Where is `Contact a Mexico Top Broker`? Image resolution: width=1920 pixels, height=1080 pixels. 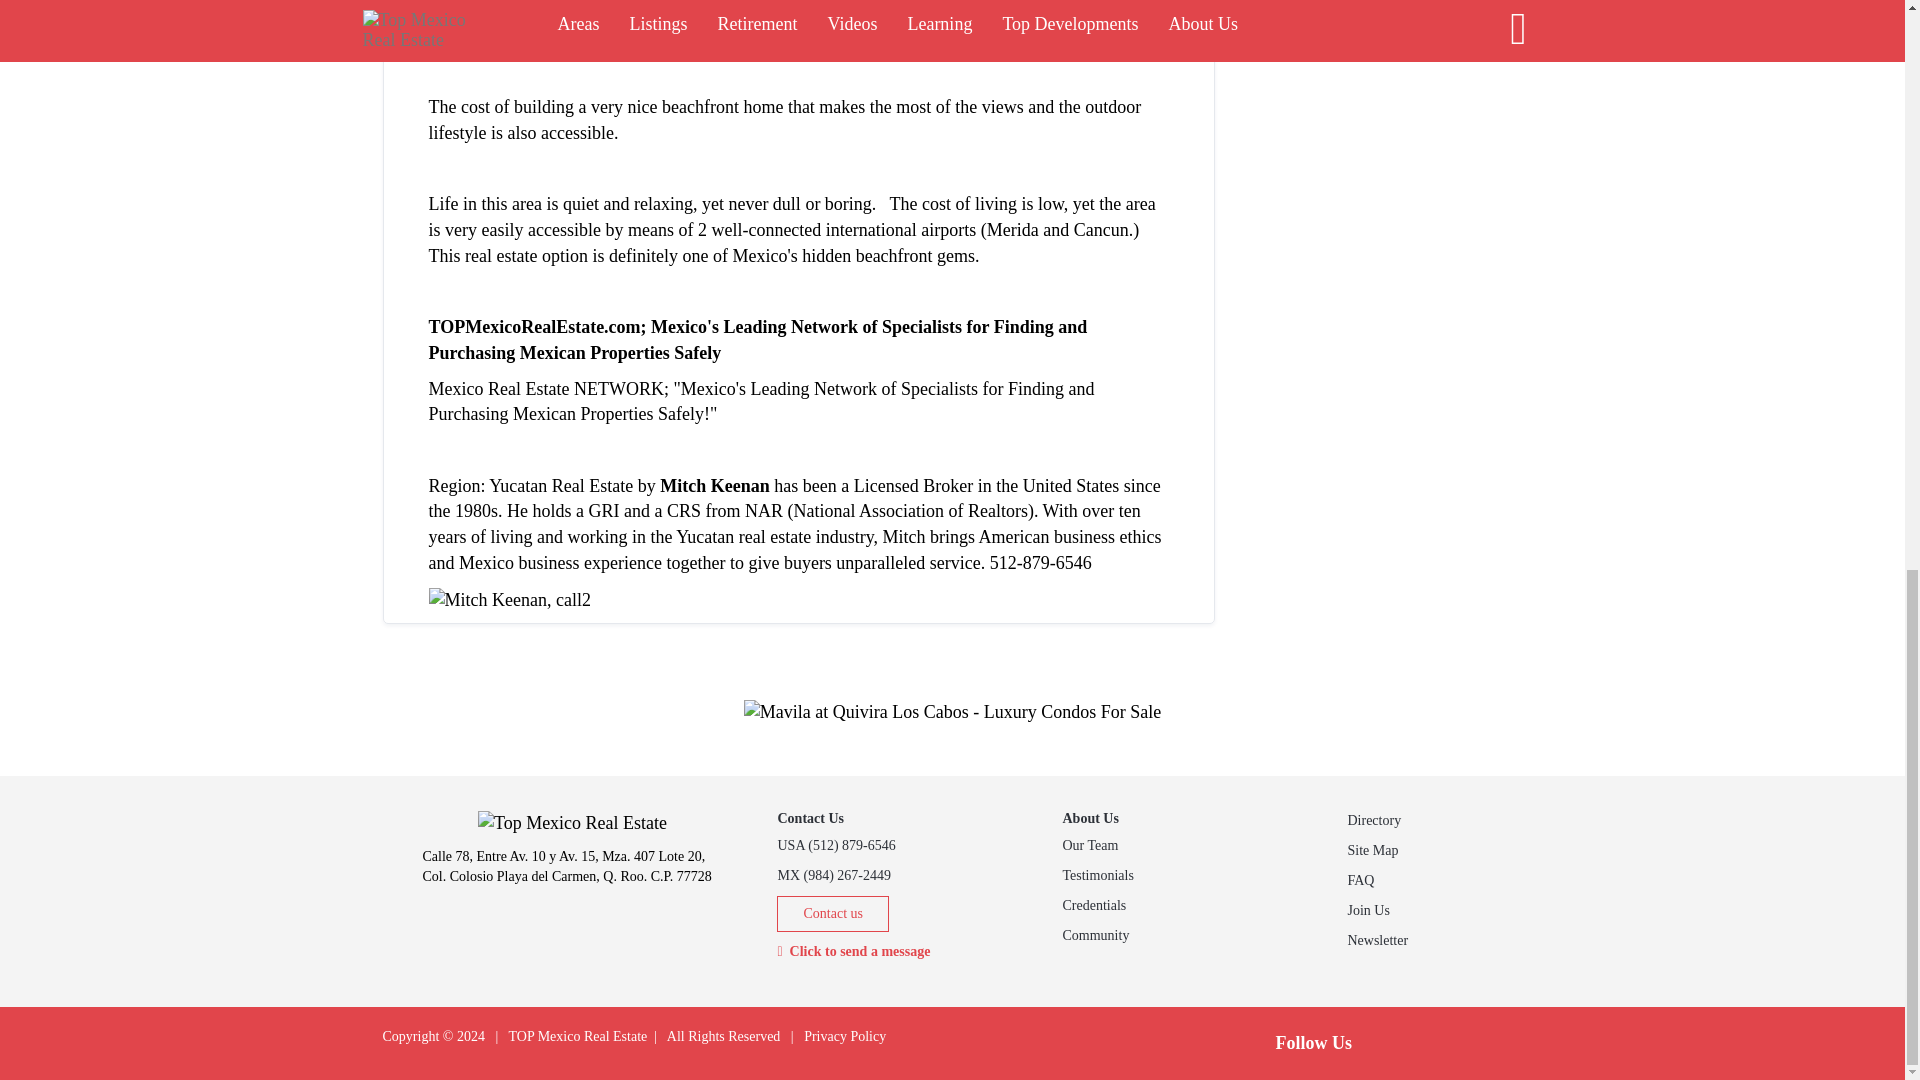
Contact a Mexico Top Broker is located at coordinates (508, 598).